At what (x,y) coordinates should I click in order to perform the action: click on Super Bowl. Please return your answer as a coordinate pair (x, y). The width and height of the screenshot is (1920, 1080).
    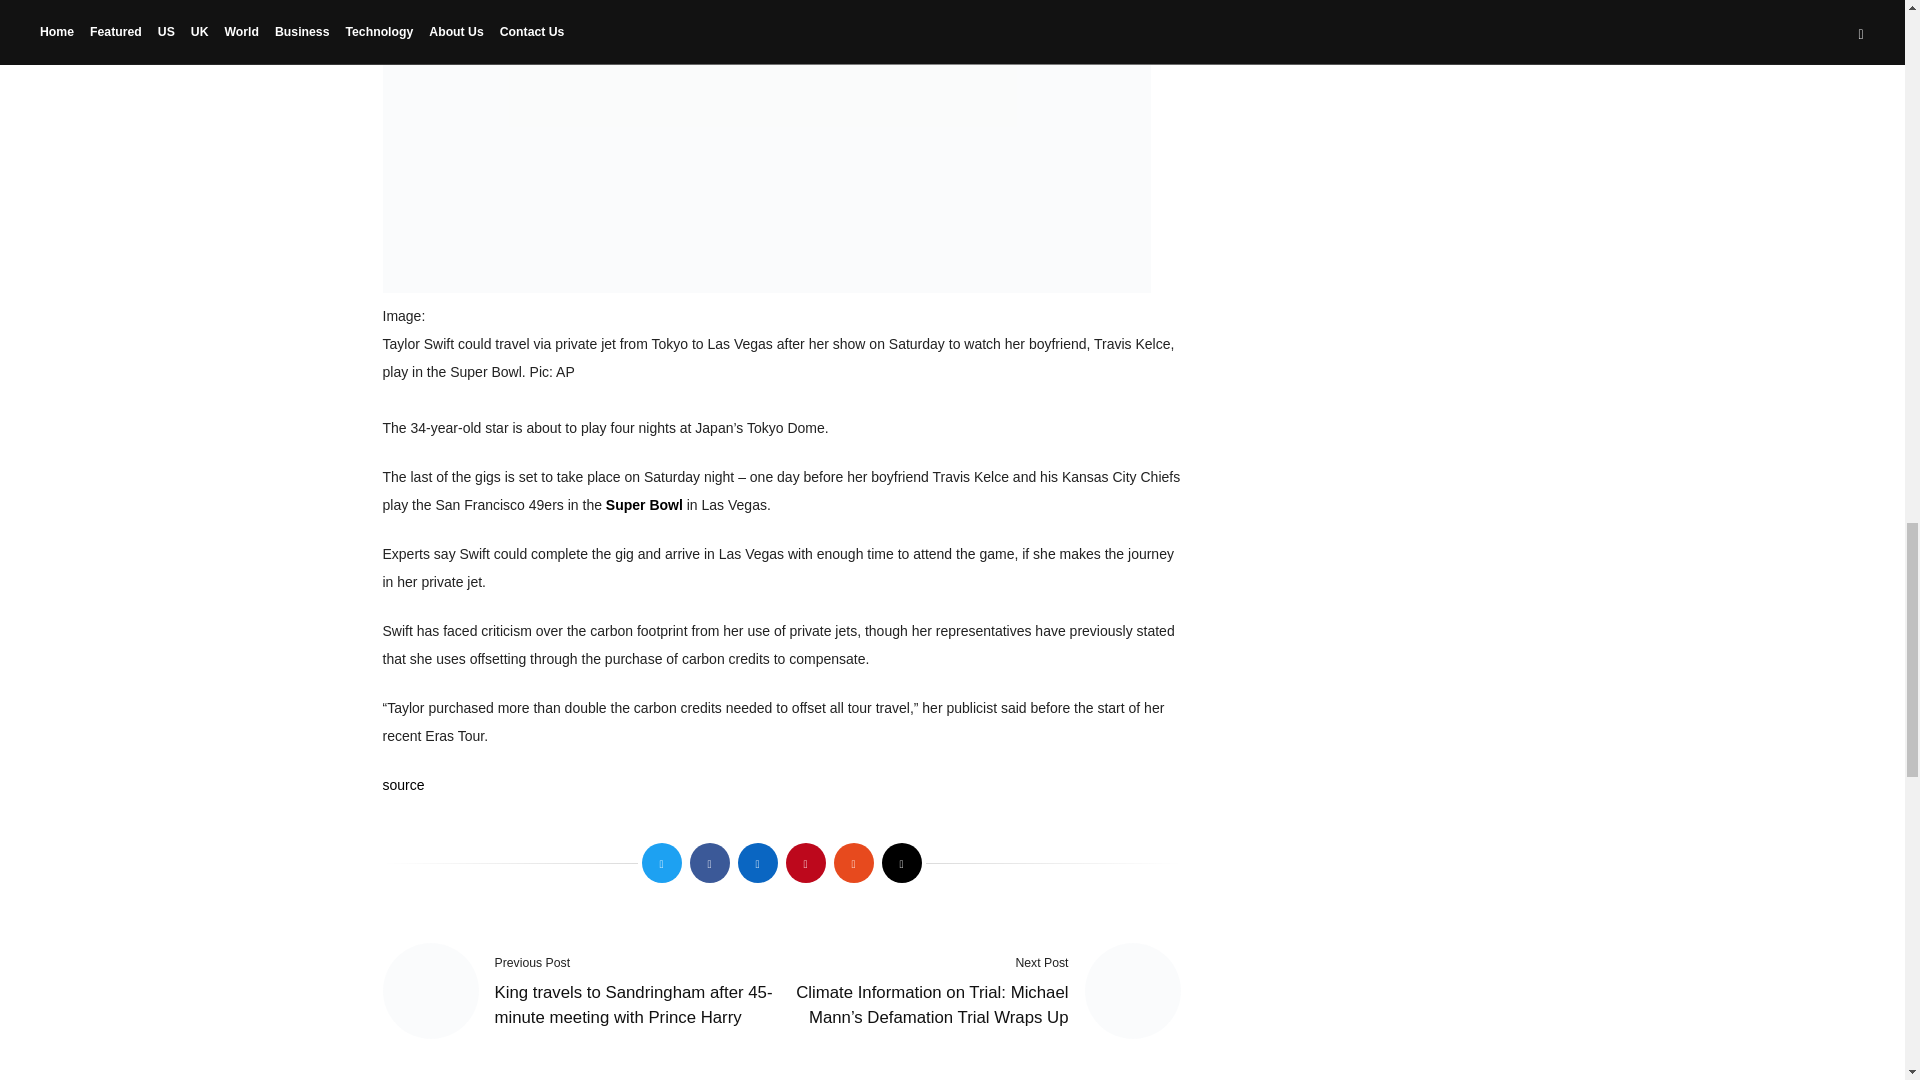
    Looking at the image, I should click on (644, 504).